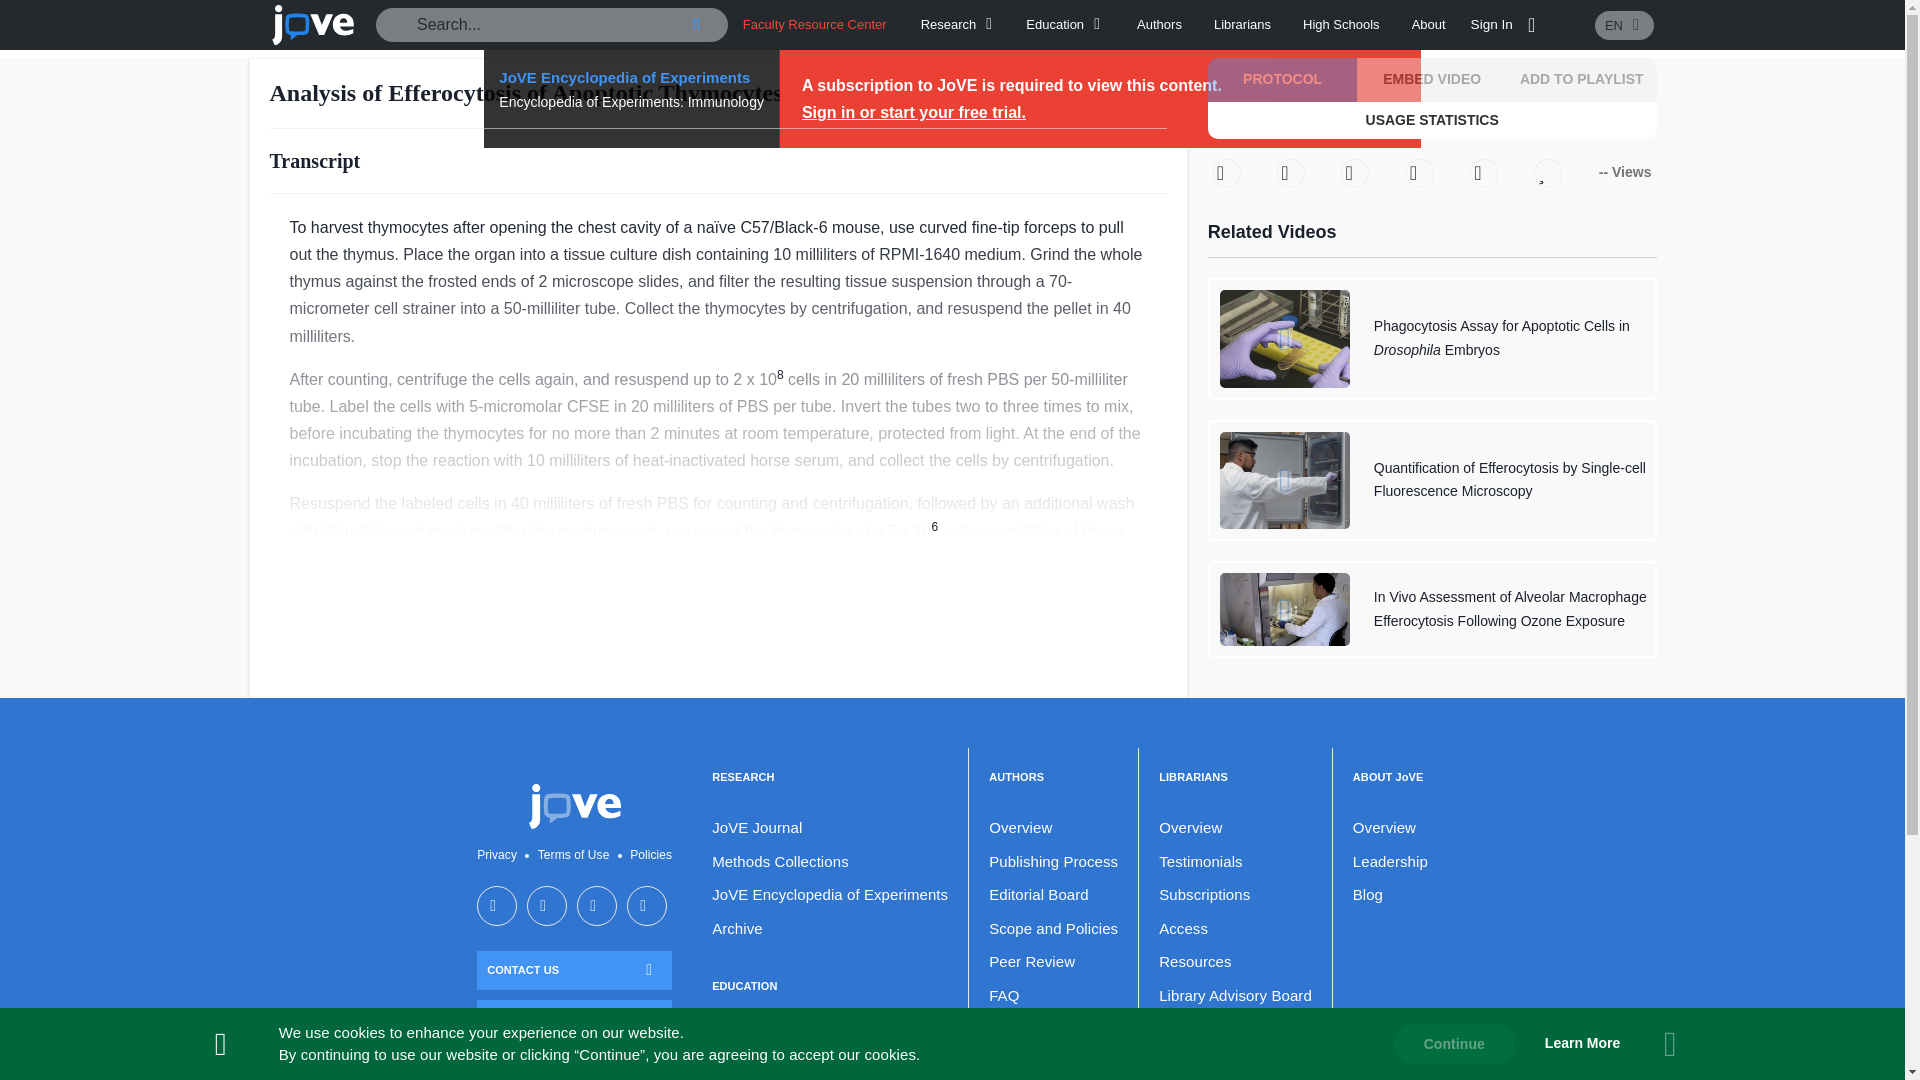 The width and height of the screenshot is (1920, 1080). Describe the element at coordinates (1624, 24) in the screenshot. I see `EN` at that location.